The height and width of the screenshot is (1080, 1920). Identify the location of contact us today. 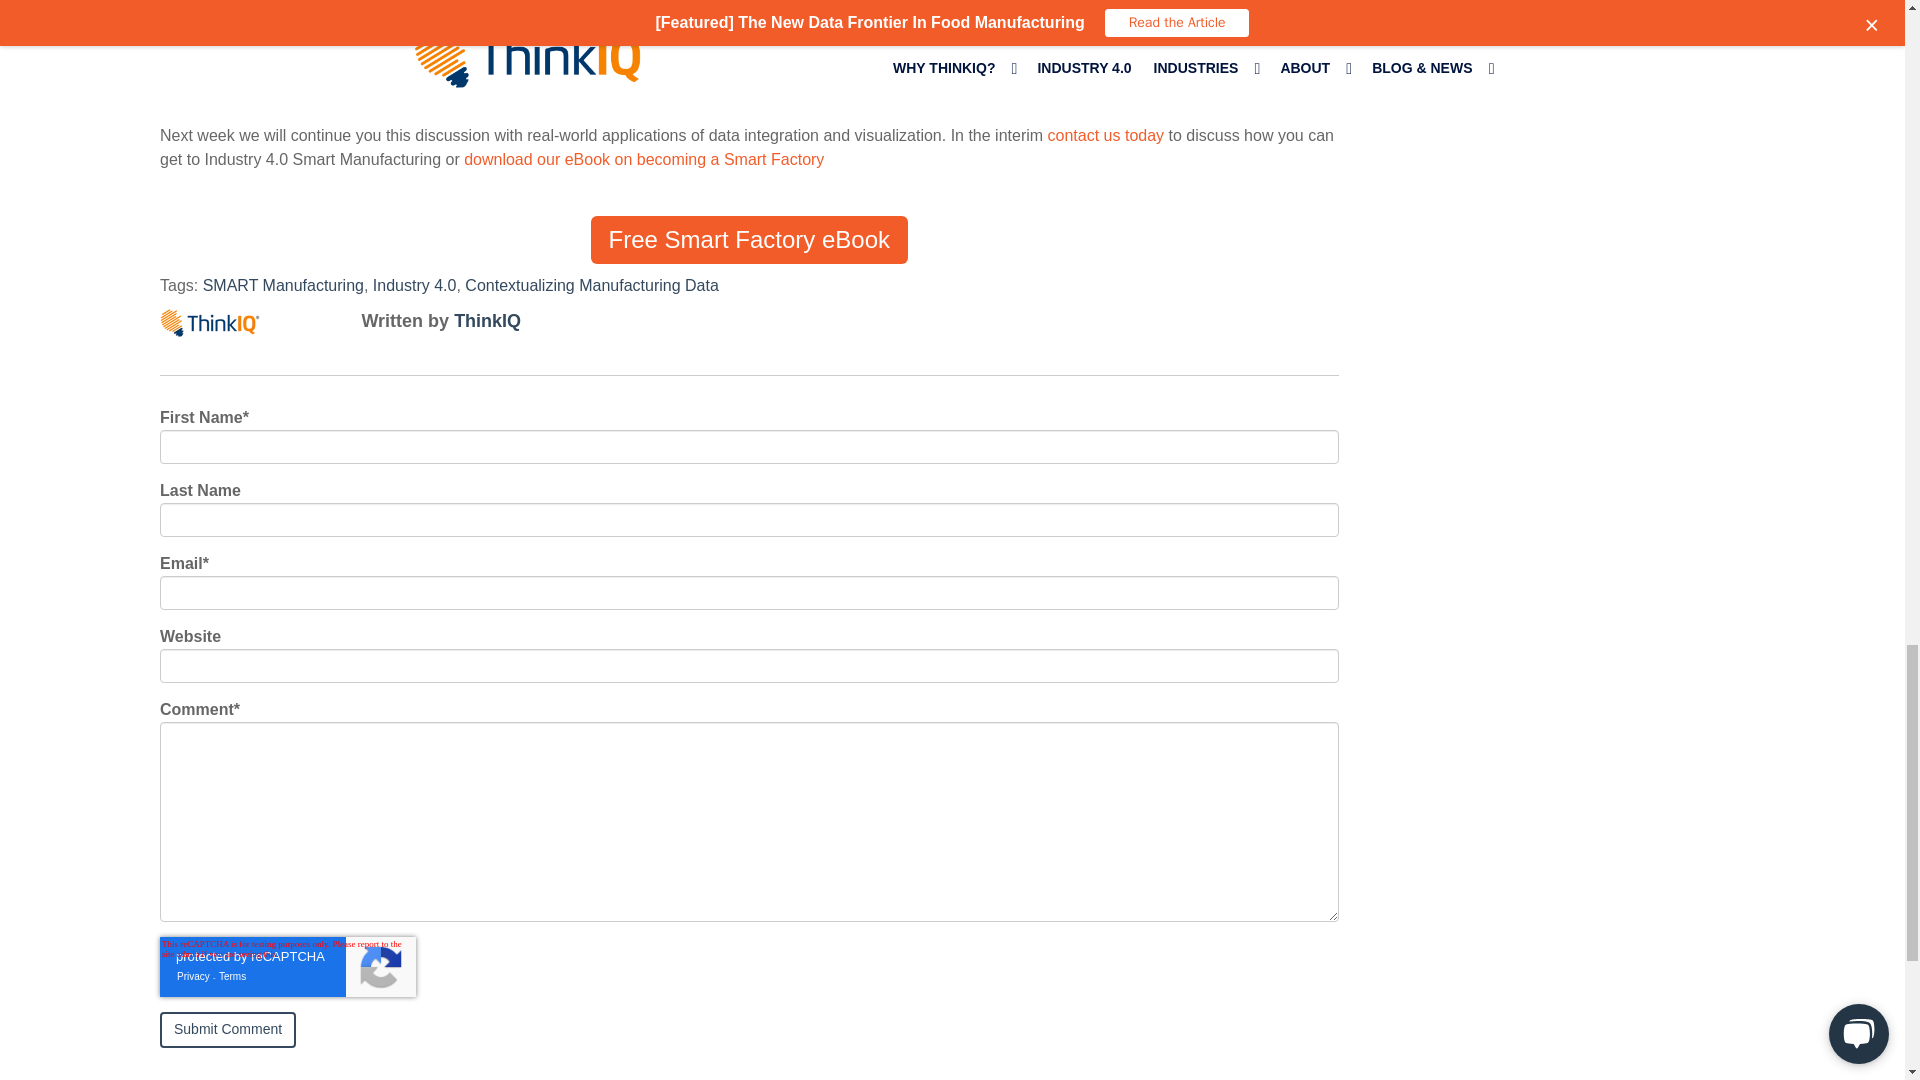
(1106, 135).